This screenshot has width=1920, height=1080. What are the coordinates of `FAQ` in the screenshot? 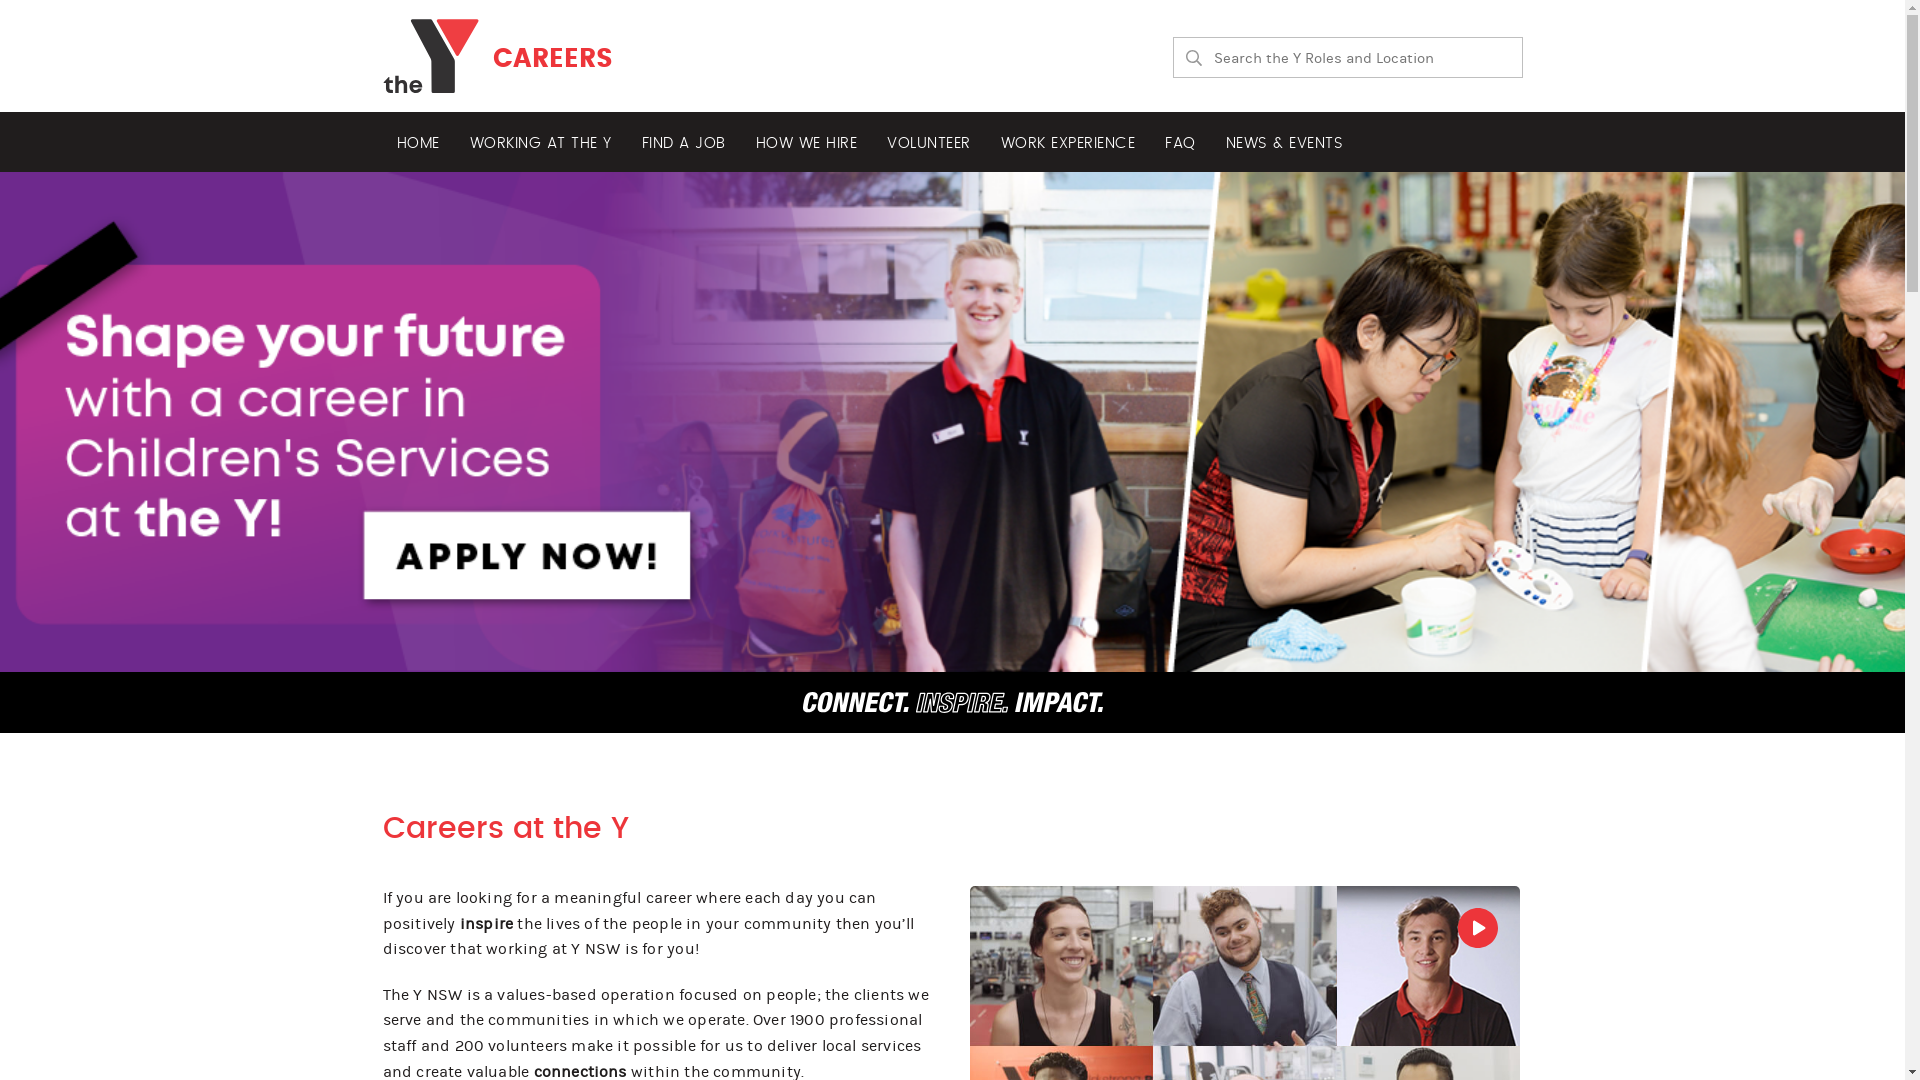 It's located at (1180, 142).